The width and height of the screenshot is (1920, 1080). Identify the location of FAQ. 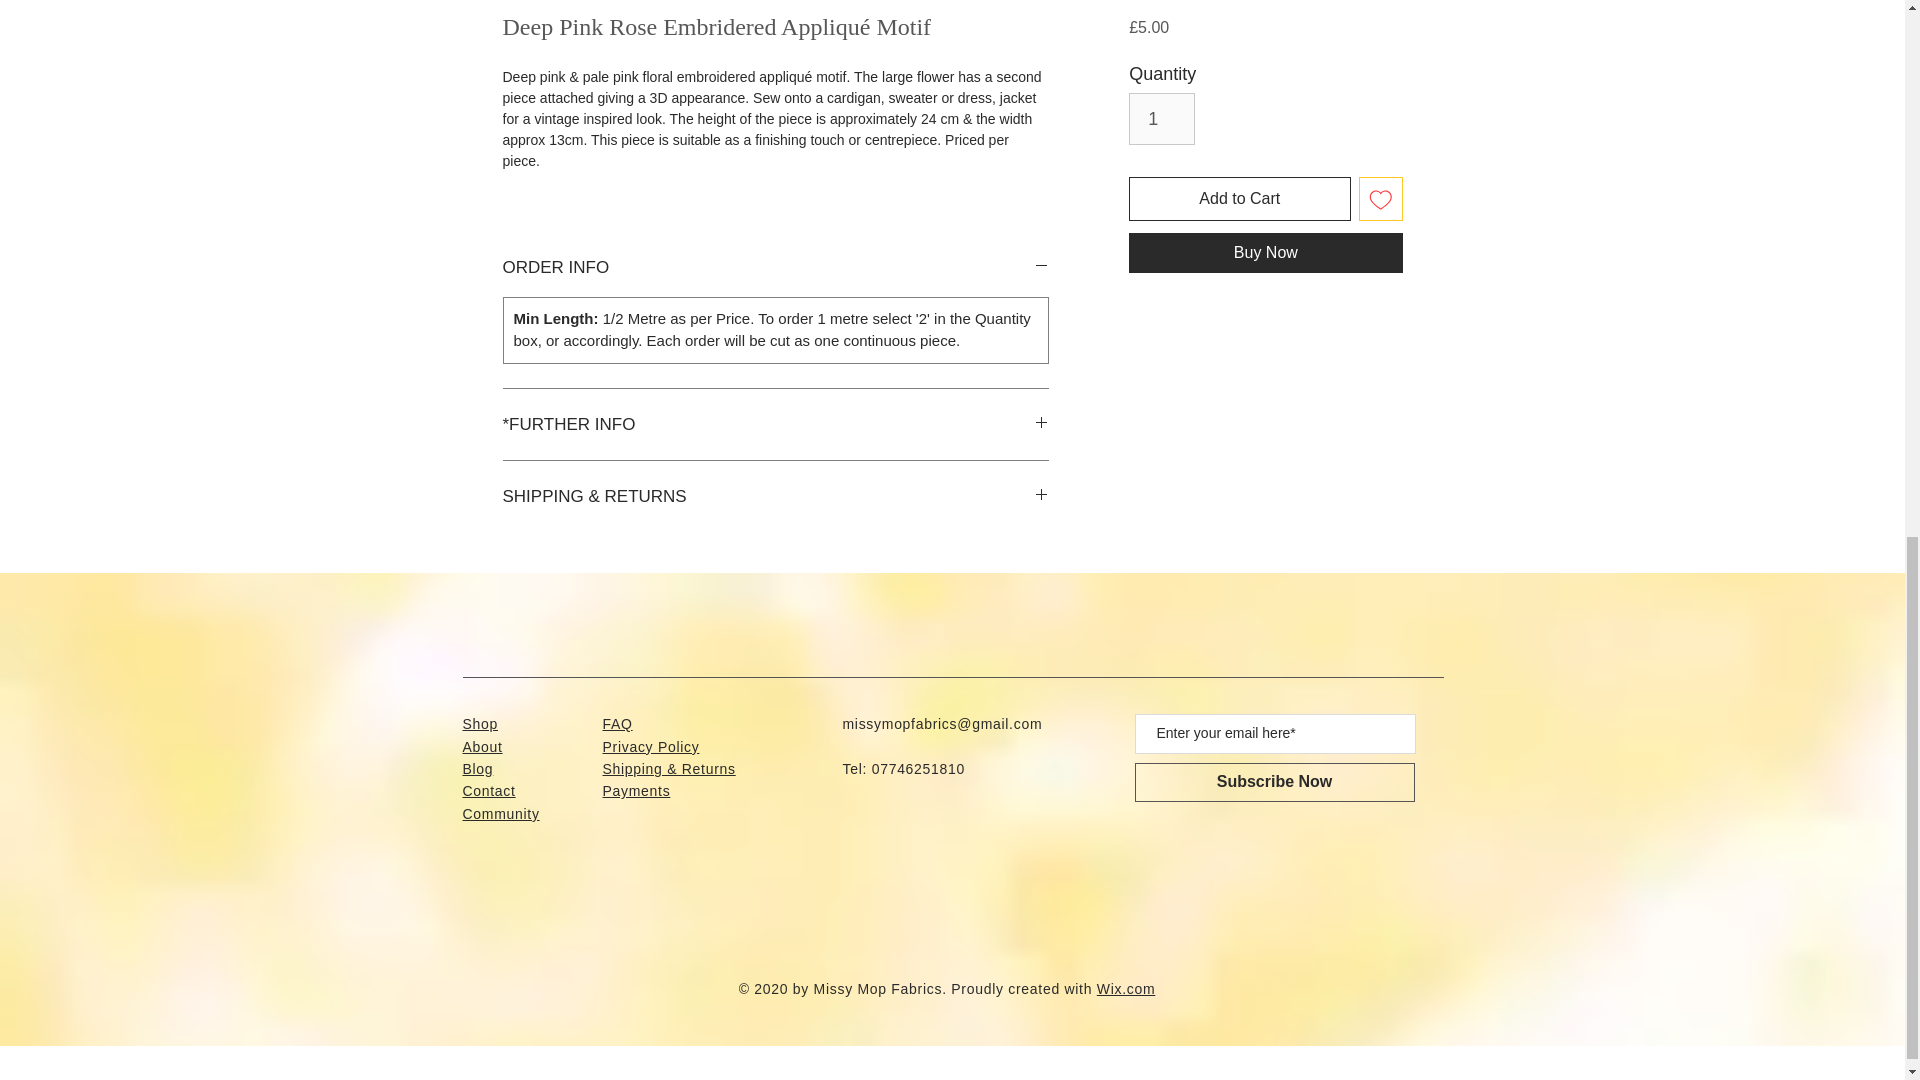
(616, 724).